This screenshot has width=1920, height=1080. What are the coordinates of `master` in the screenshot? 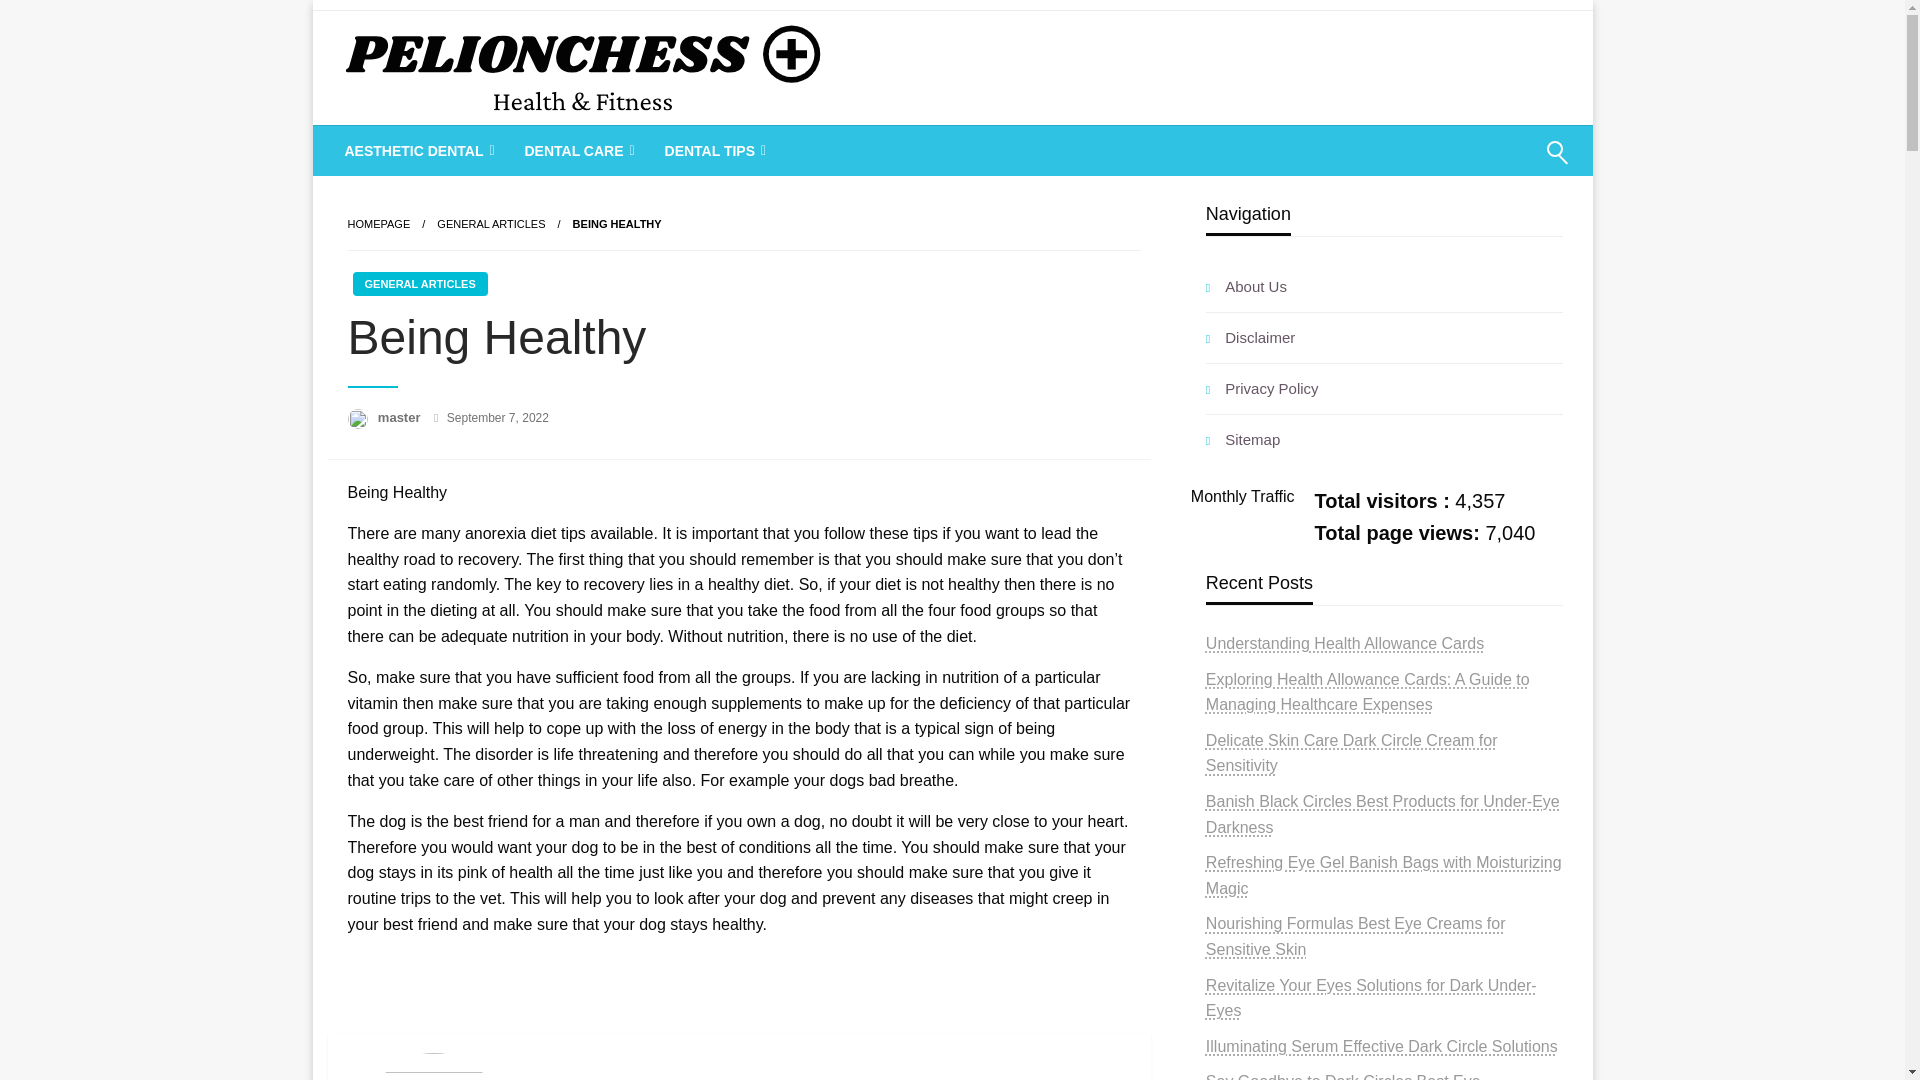 It's located at (401, 418).